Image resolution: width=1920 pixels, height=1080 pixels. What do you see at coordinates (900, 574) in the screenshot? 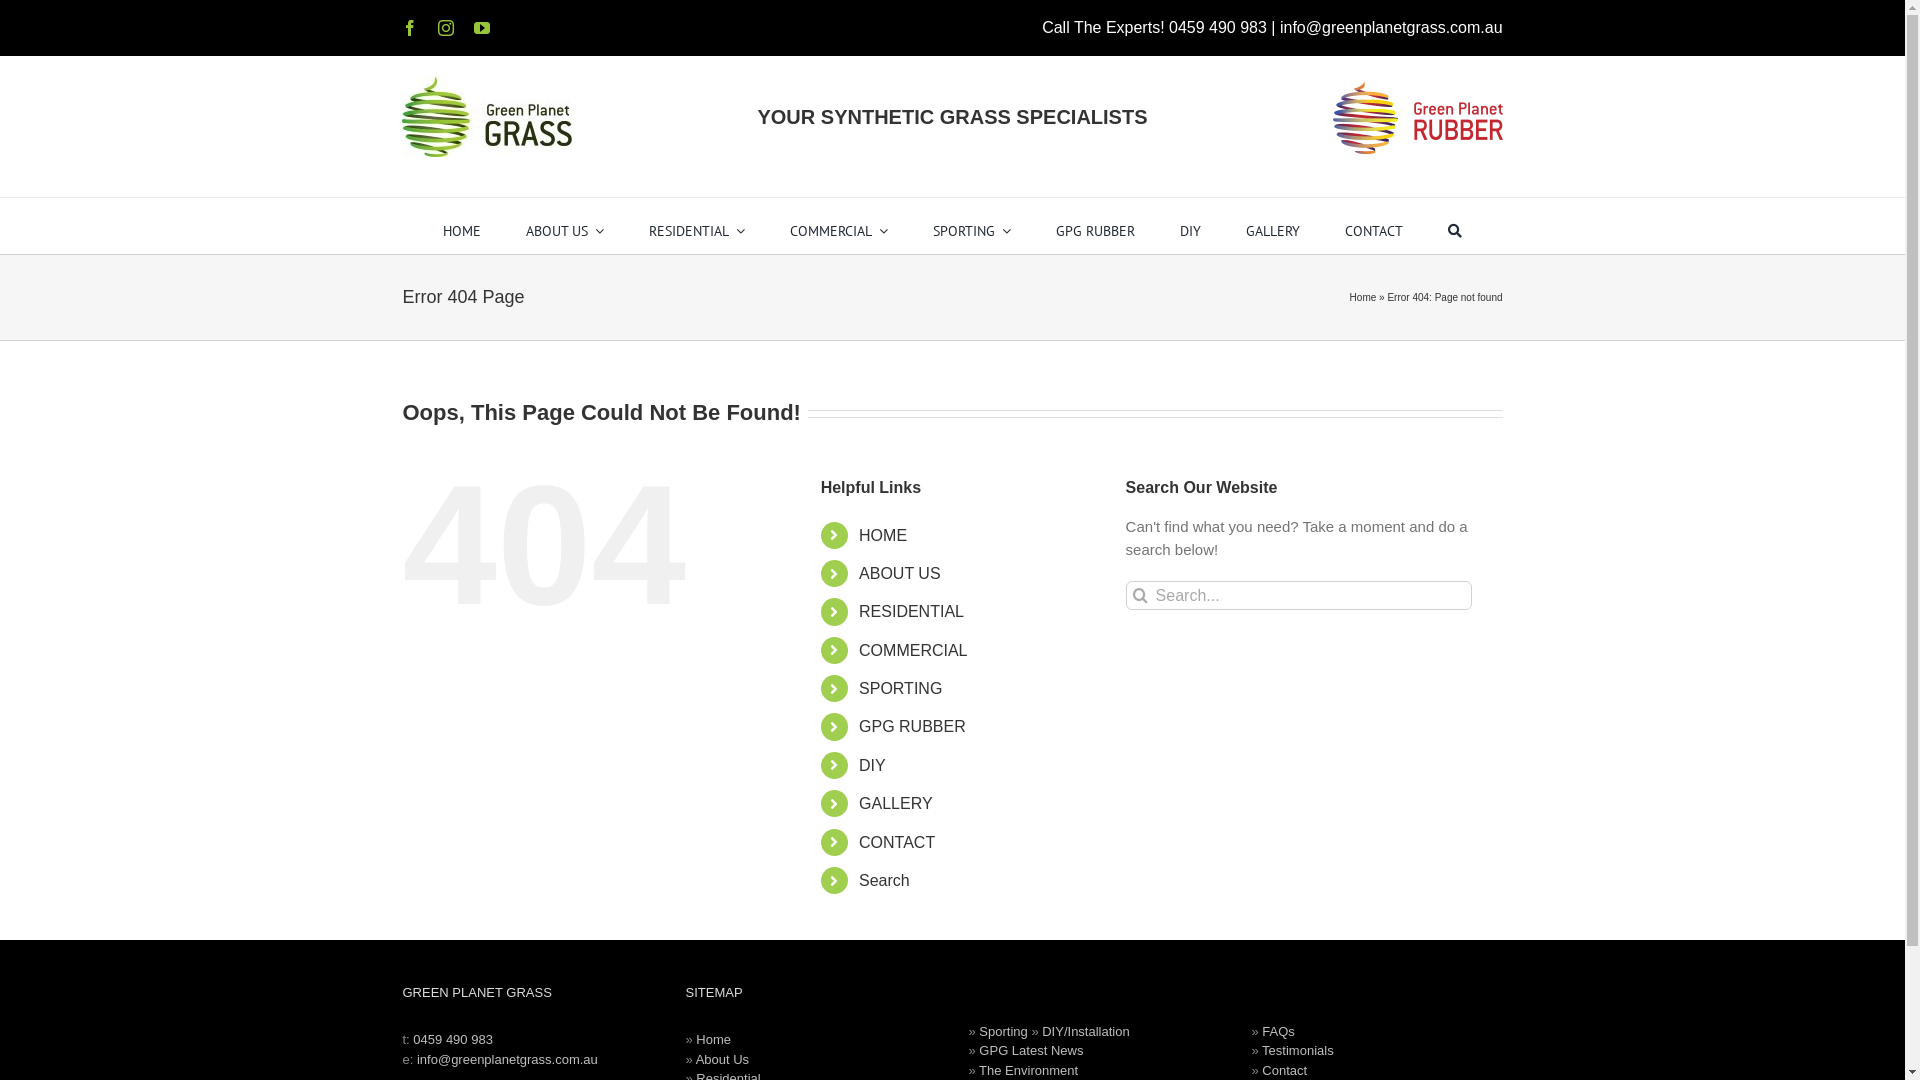
I see `ABOUT US` at bounding box center [900, 574].